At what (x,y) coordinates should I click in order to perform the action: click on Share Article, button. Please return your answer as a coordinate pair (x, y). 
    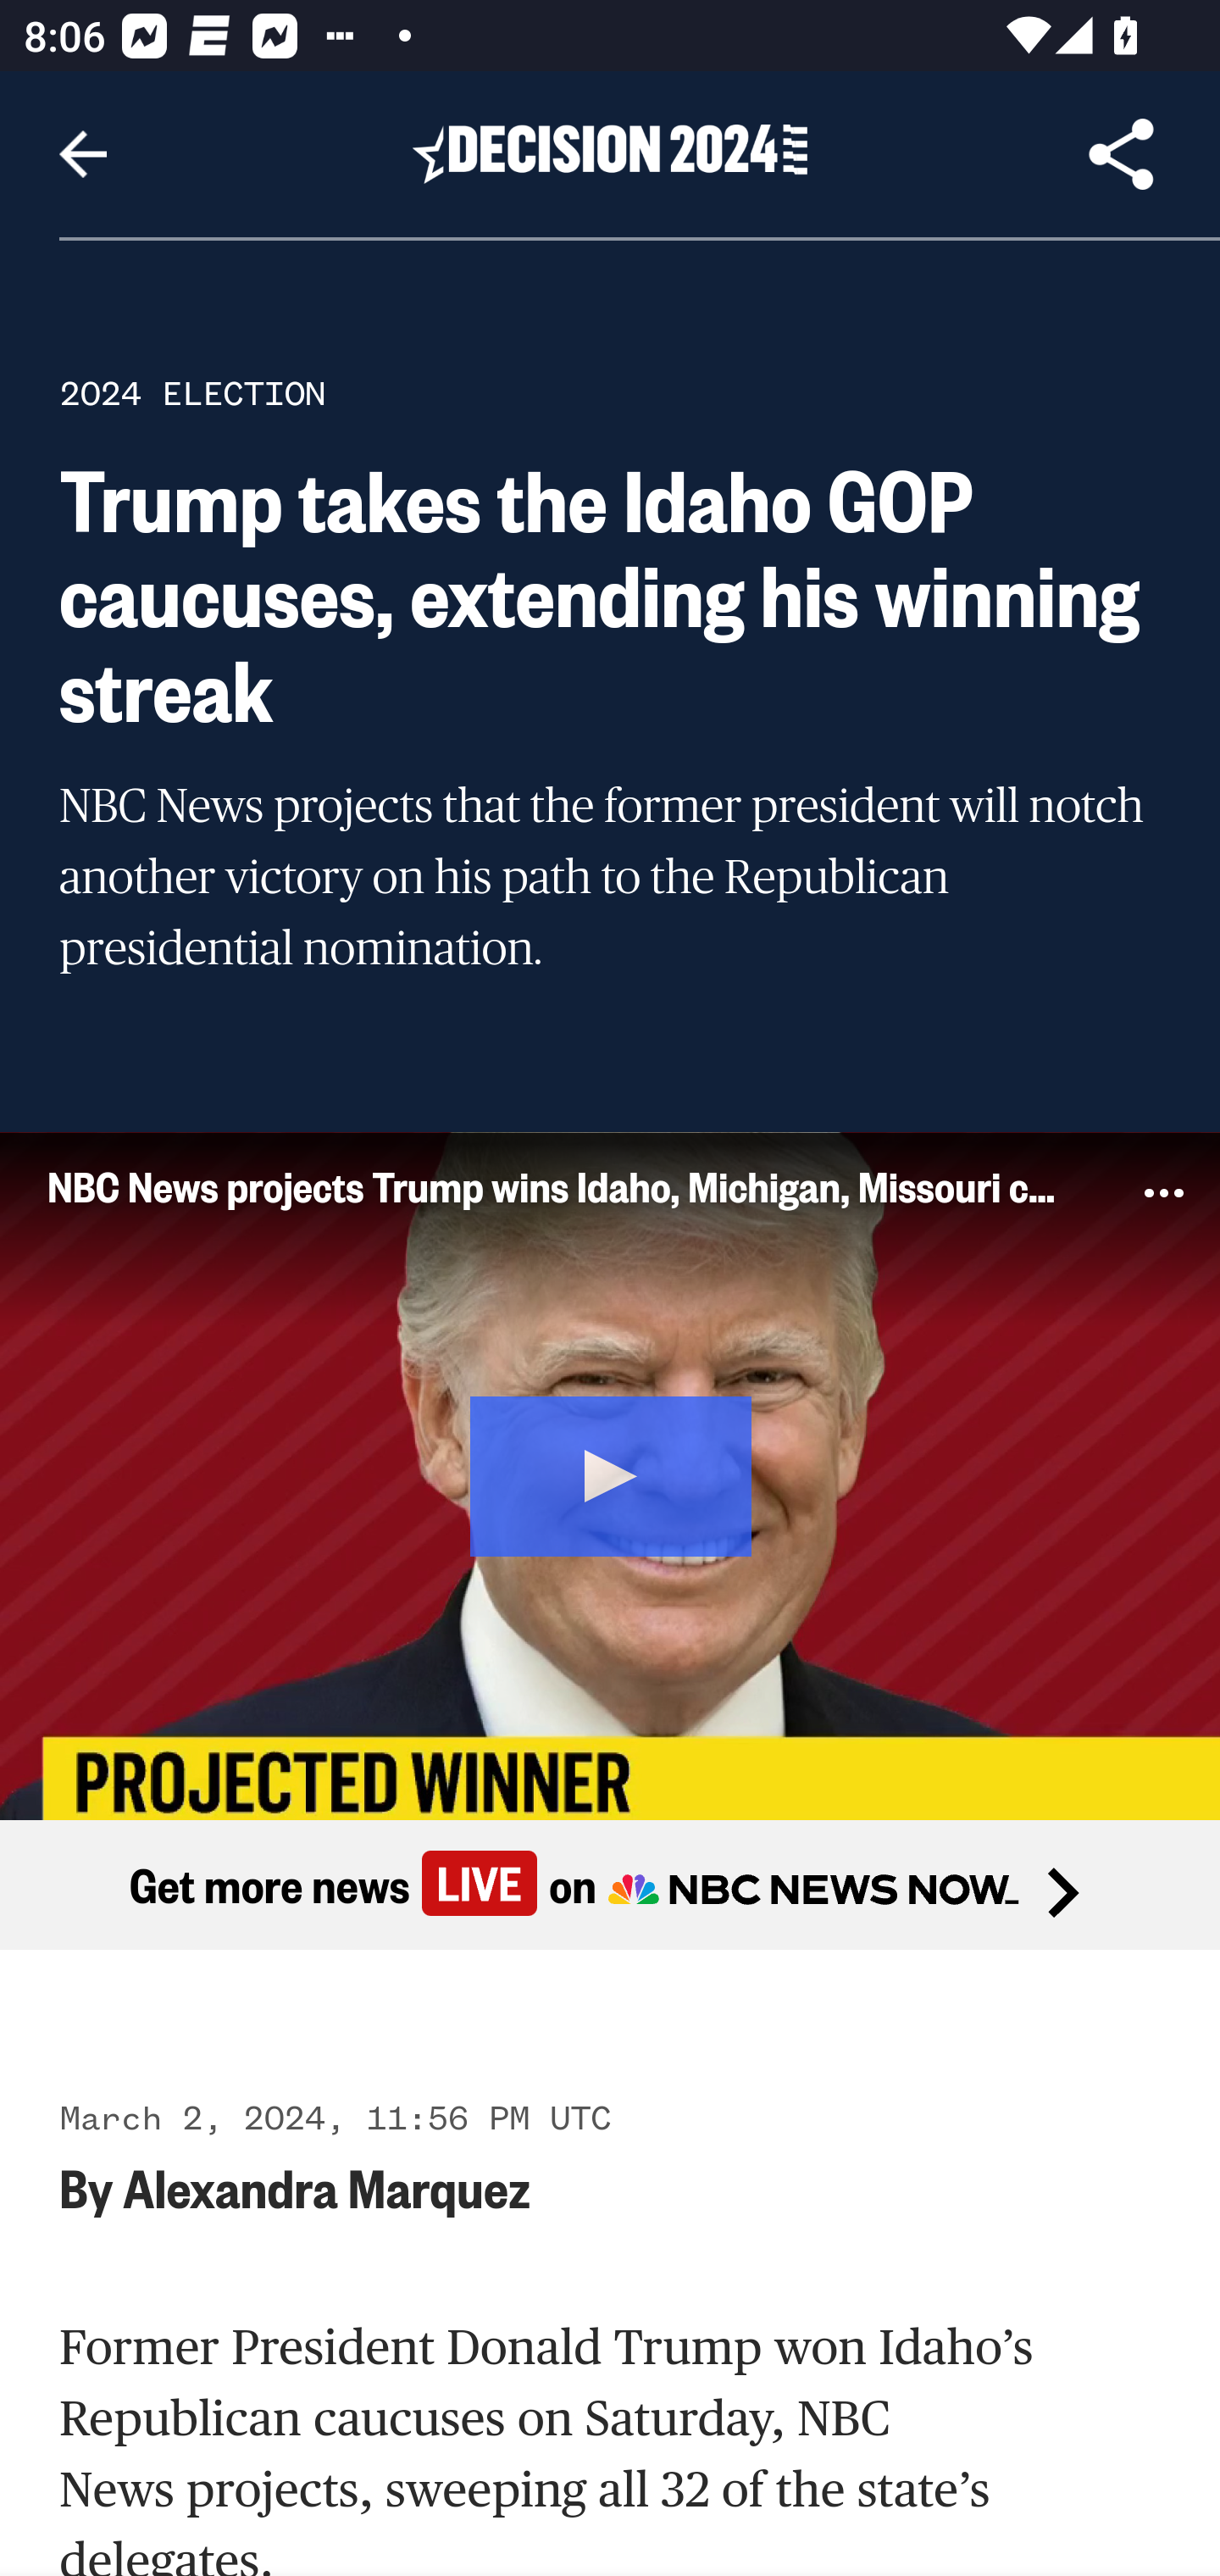
    Looking at the image, I should click on (1122, 154).